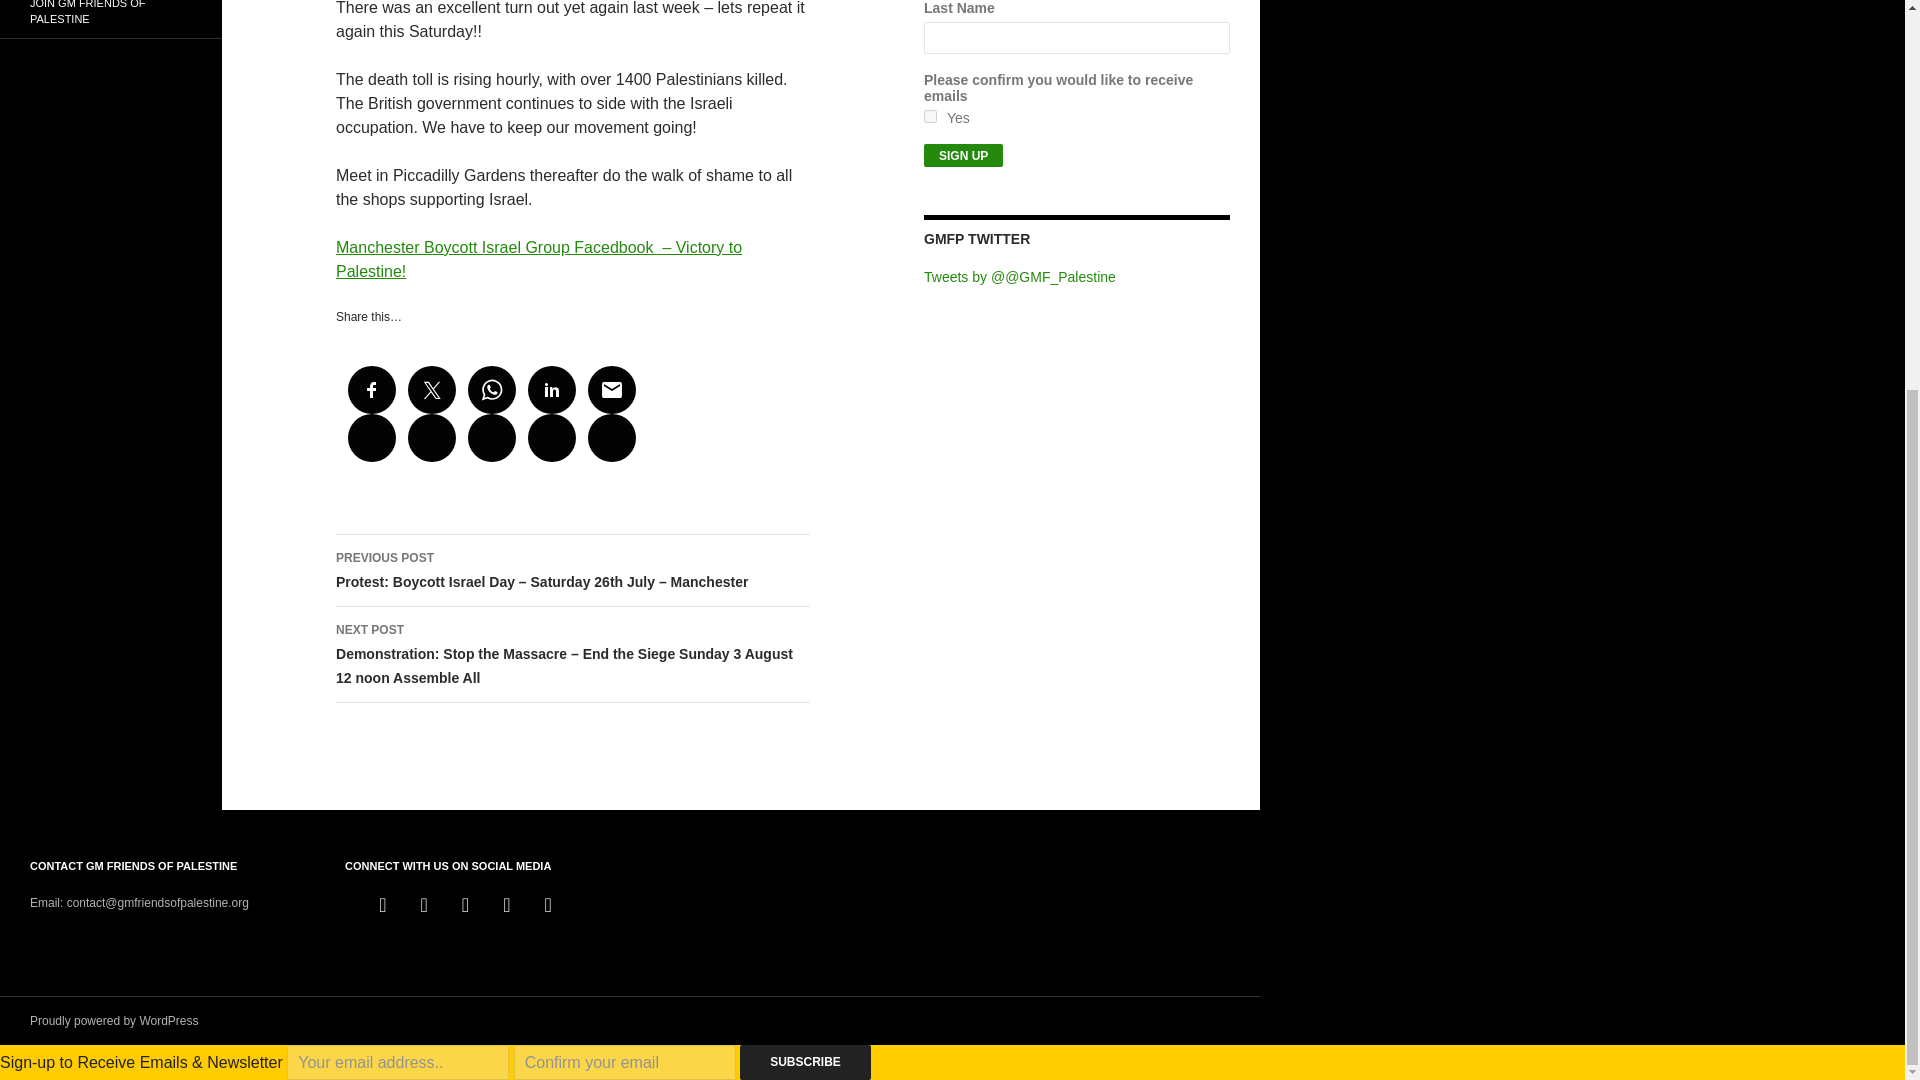 The width and height of the screenshot is (1920, 1080). I want to click on 4919ed86cd, so click(930, 116).